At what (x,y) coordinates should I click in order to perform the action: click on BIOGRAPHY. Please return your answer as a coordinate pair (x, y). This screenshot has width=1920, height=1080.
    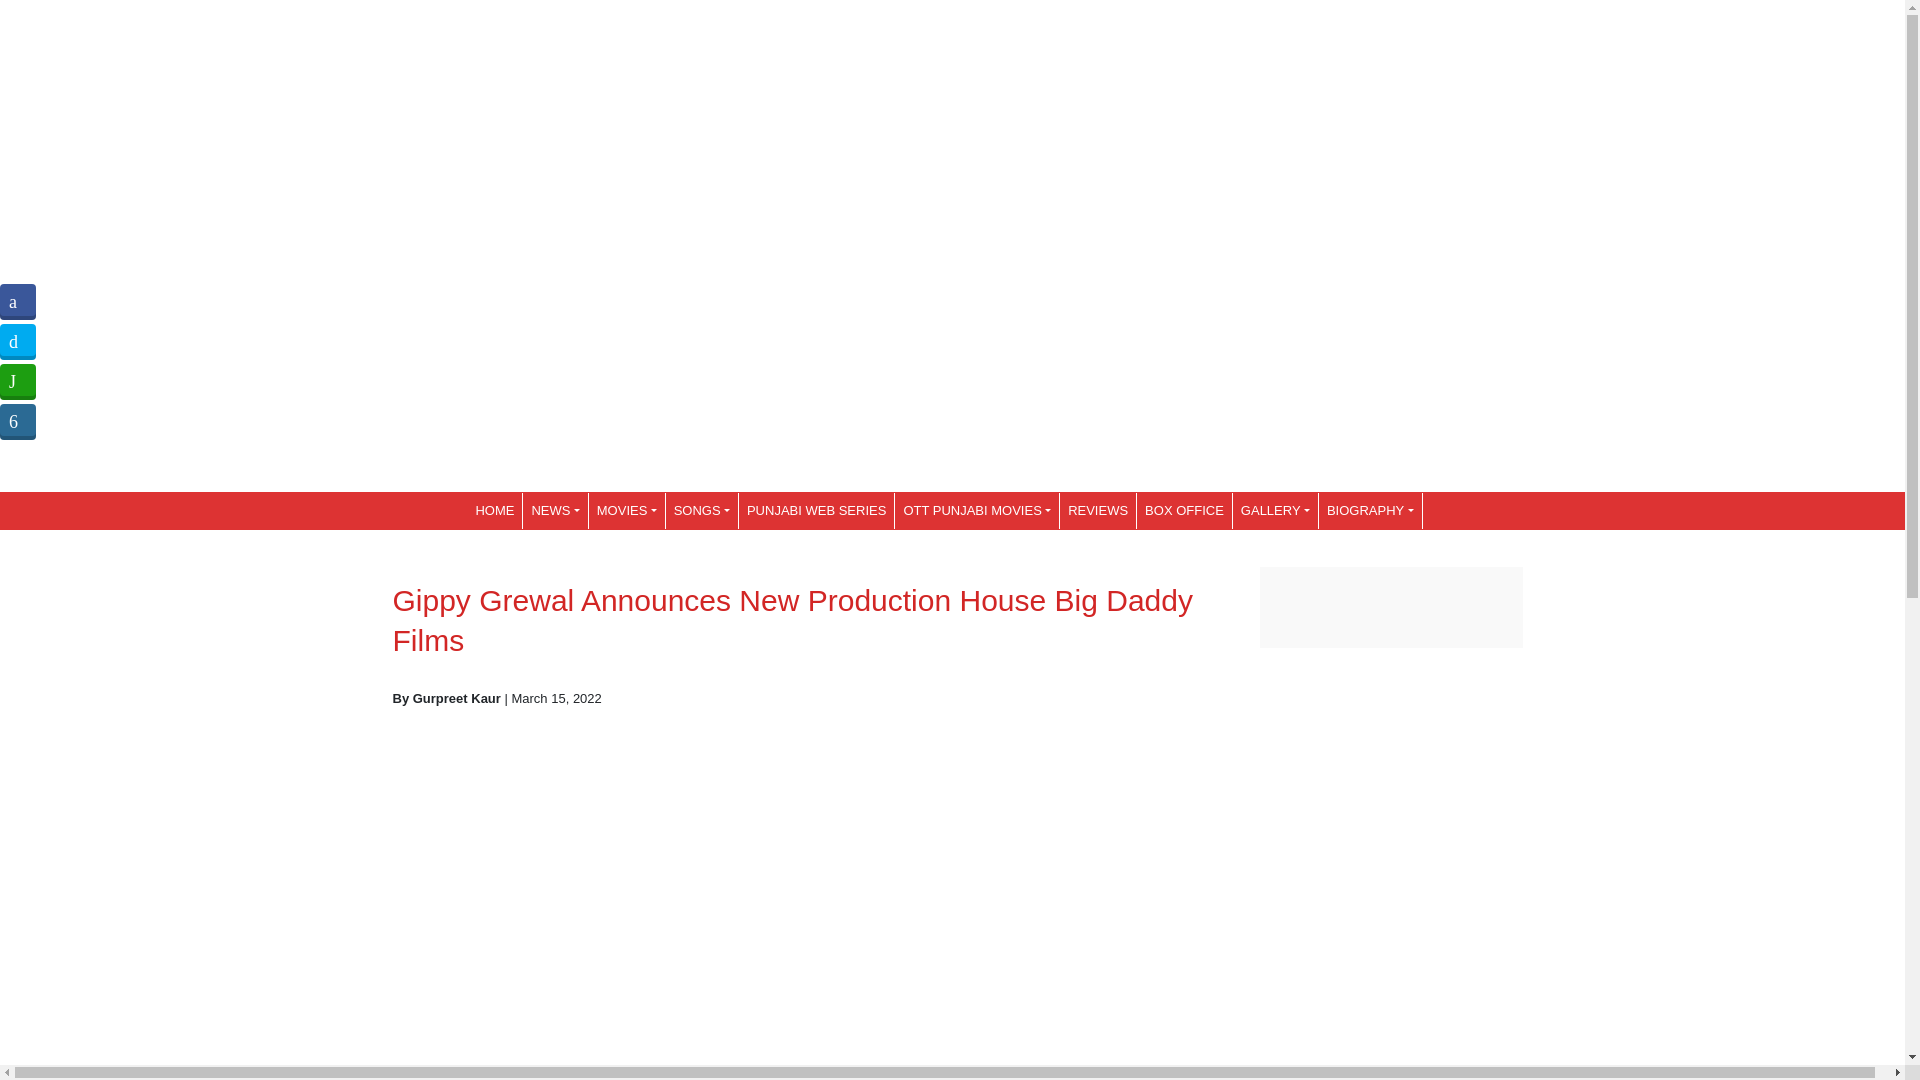
    Looking at the image, I should click on (1370, 510).